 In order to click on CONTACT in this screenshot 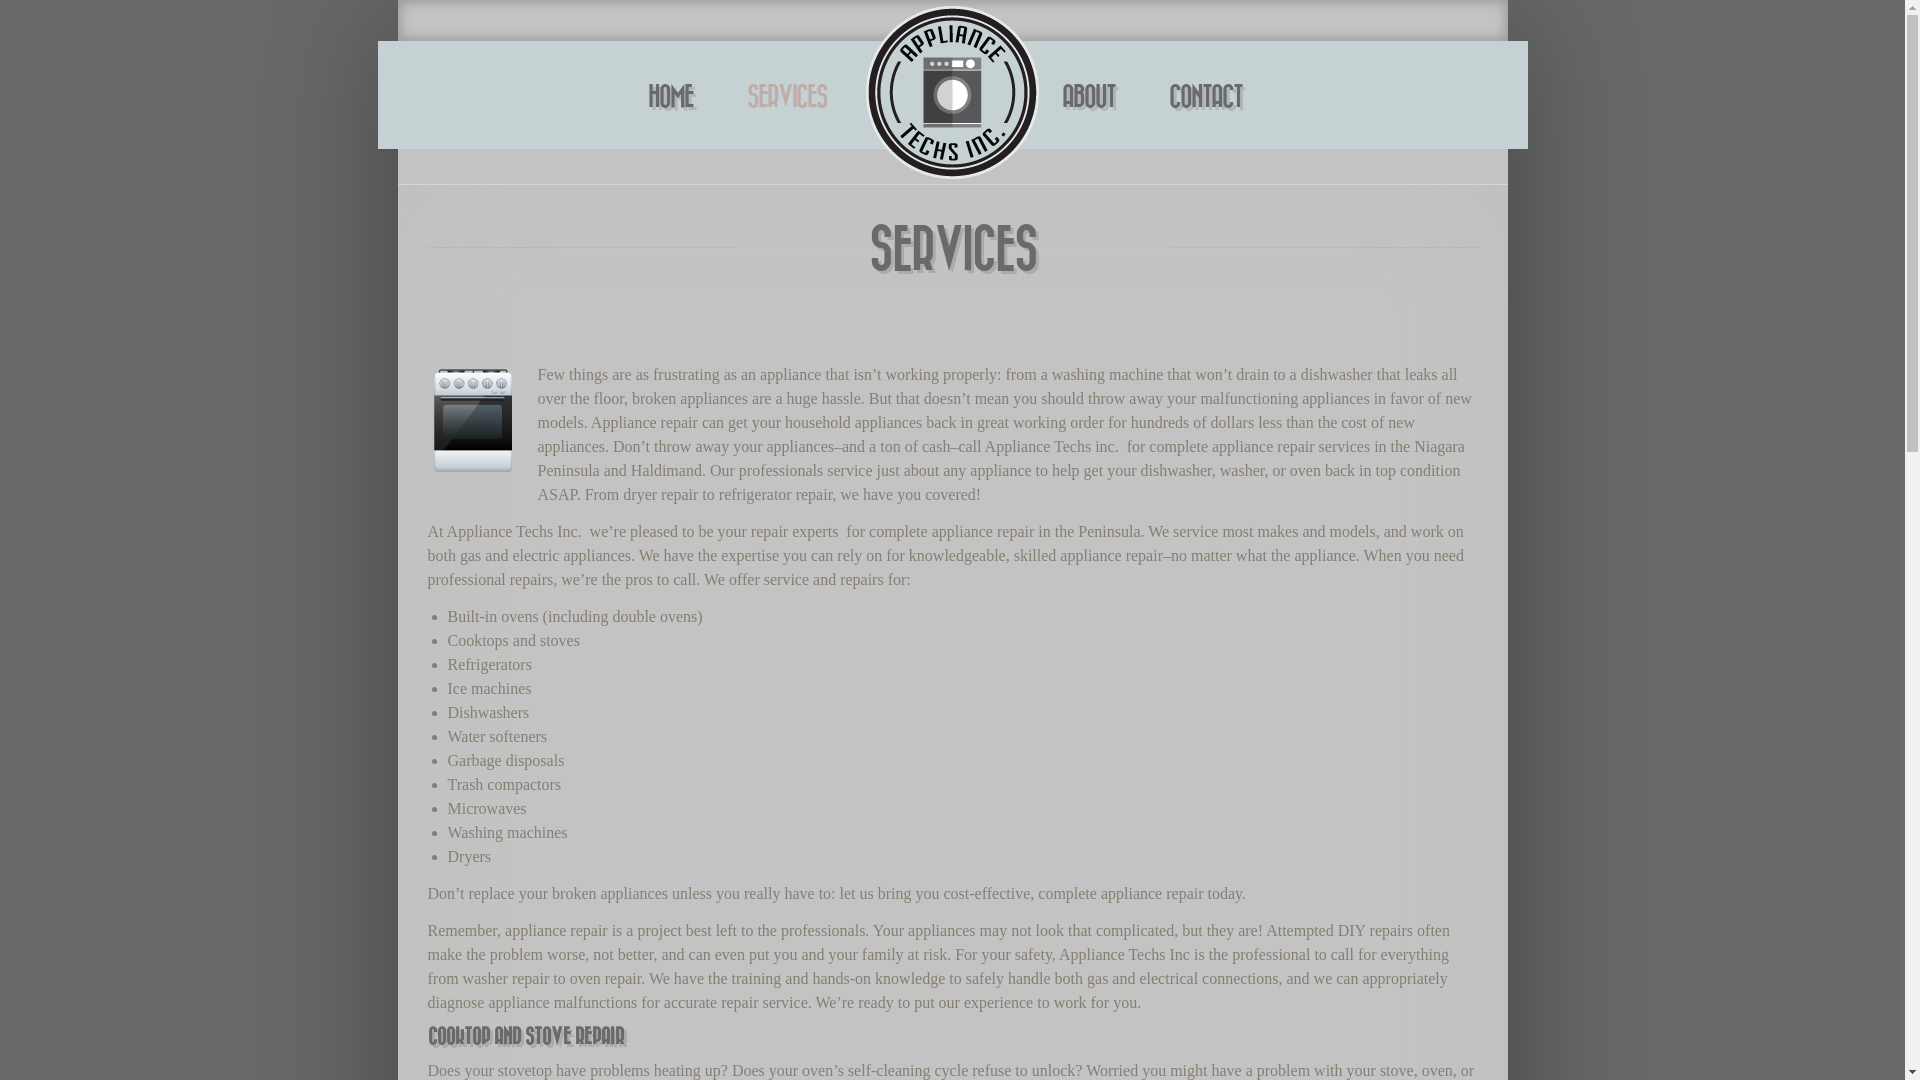, I will do `click(1204, 98)`.